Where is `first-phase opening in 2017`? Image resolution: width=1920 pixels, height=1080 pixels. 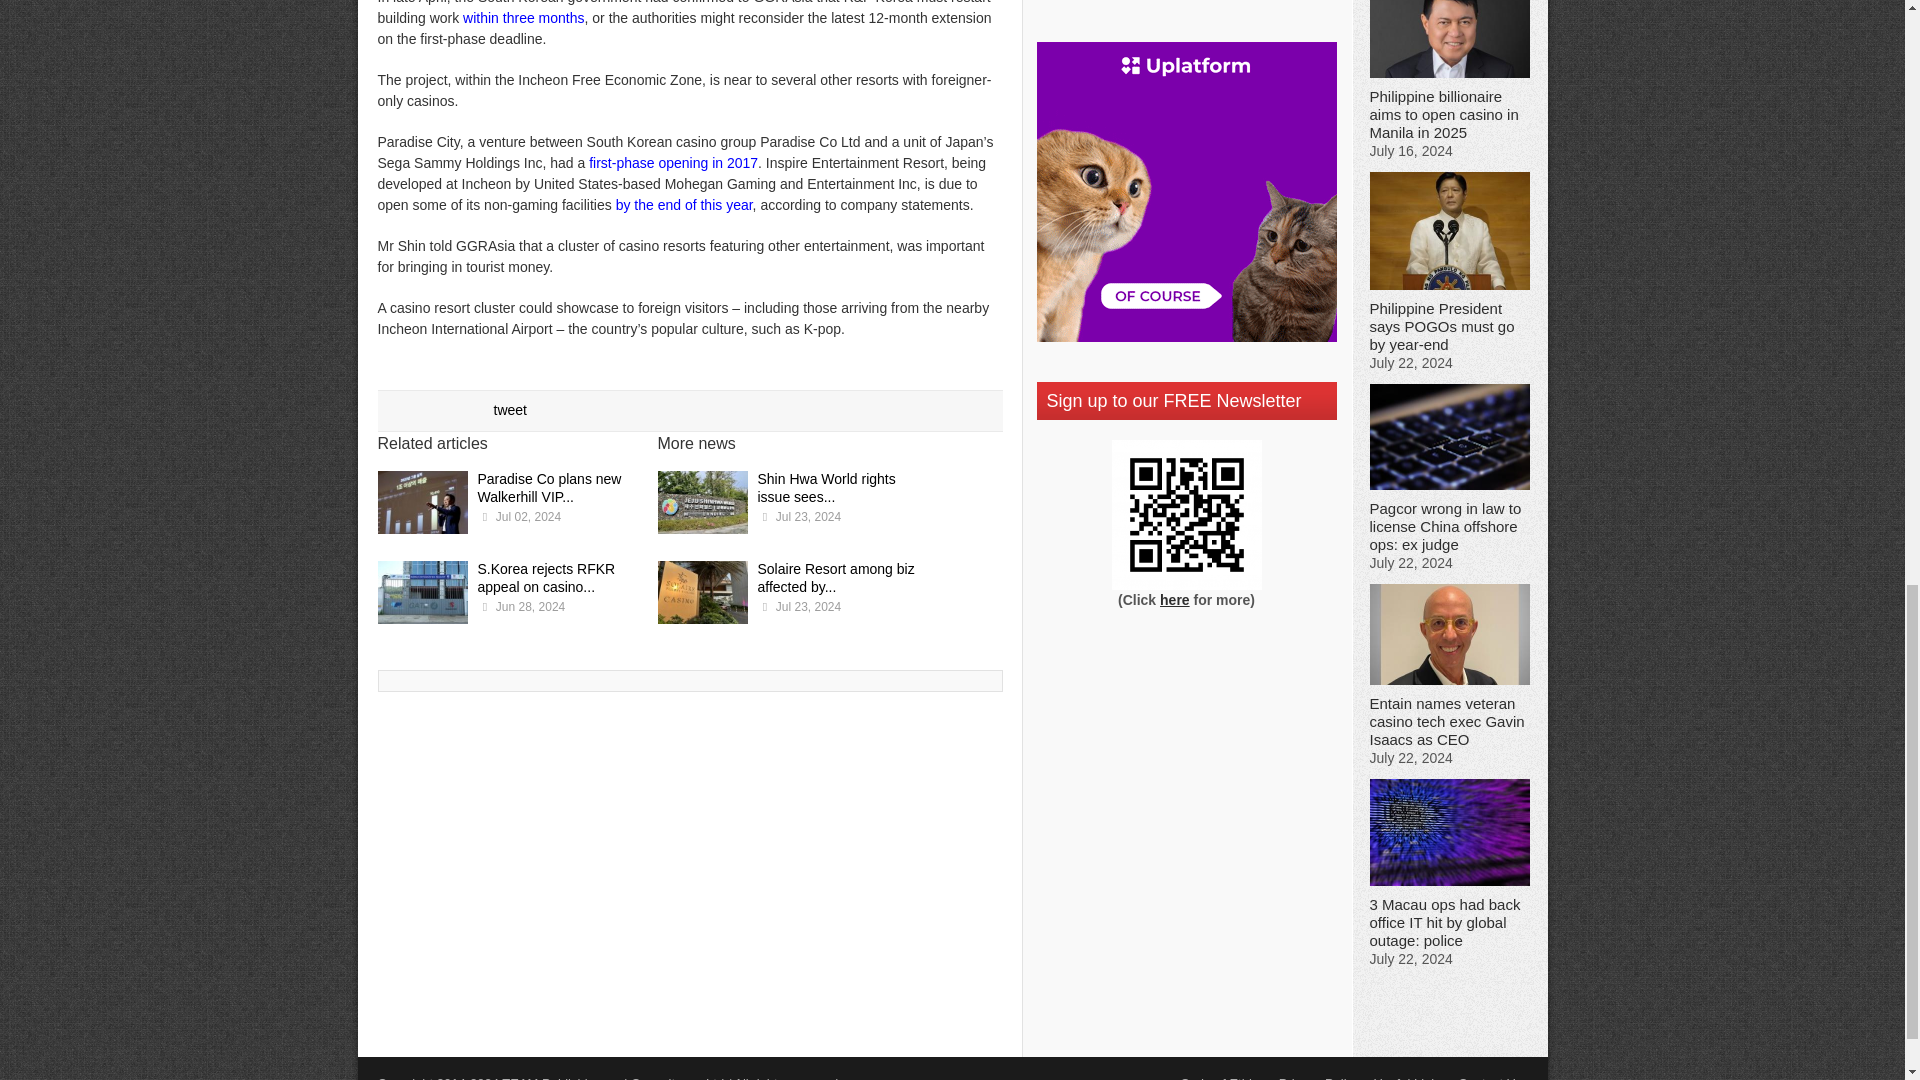 first-phase opening in 2017 is located at coordinates (674, 162).